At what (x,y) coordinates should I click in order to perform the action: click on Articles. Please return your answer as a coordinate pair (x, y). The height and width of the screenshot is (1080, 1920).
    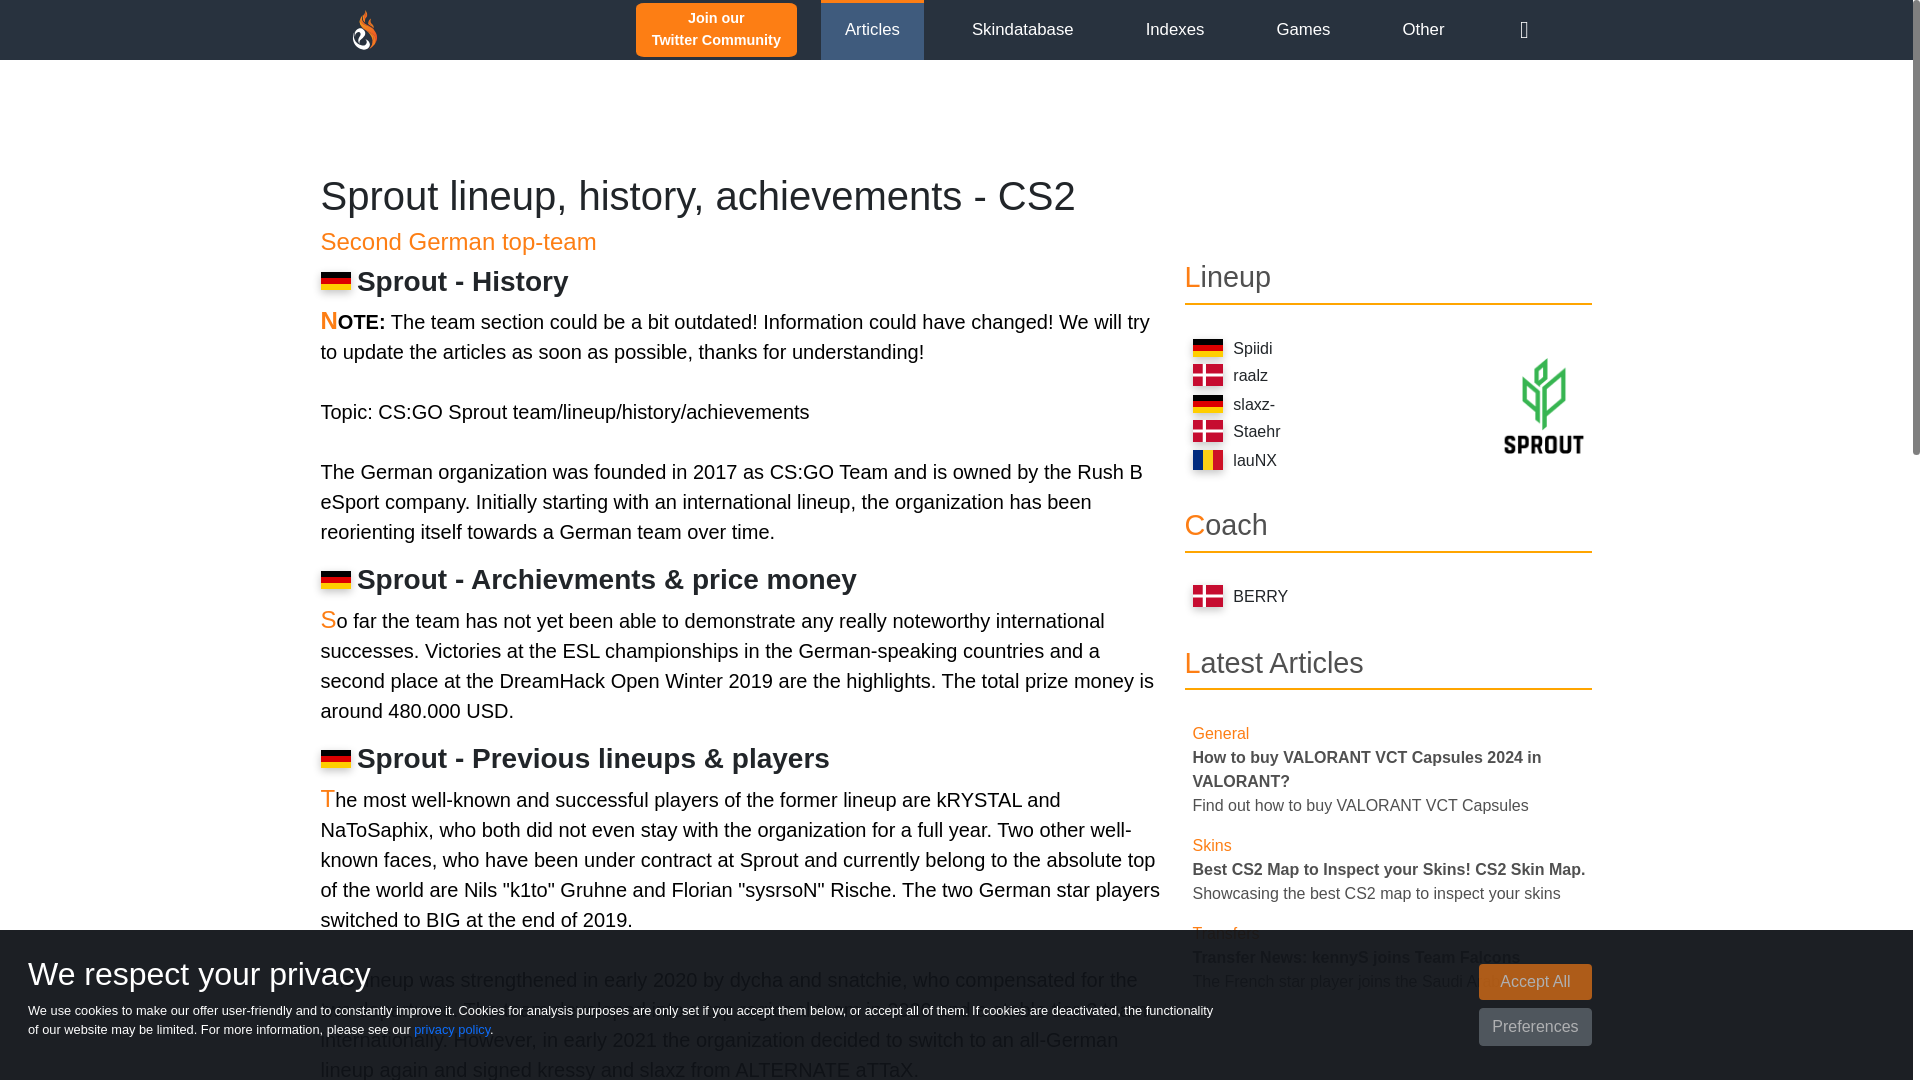
    Looking at the image, I should click on (1356, 957).